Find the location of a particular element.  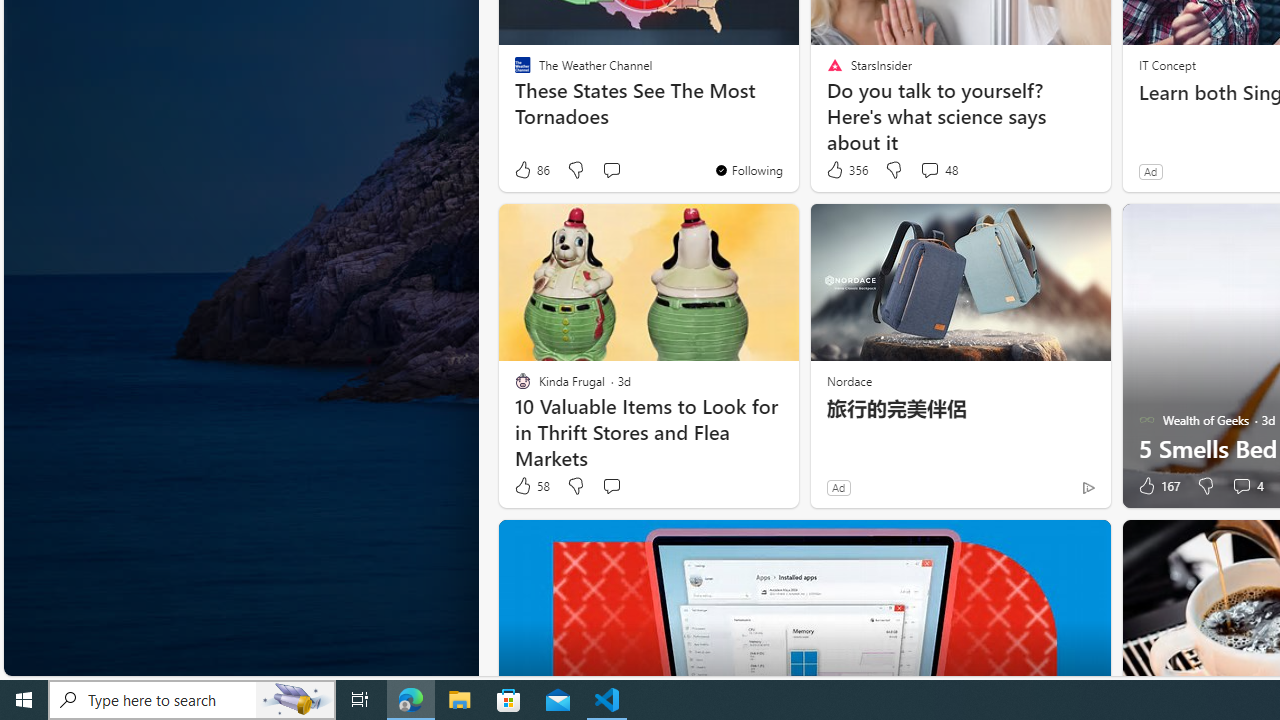

View comments 48 Comment is located at coordinates (938, 170).